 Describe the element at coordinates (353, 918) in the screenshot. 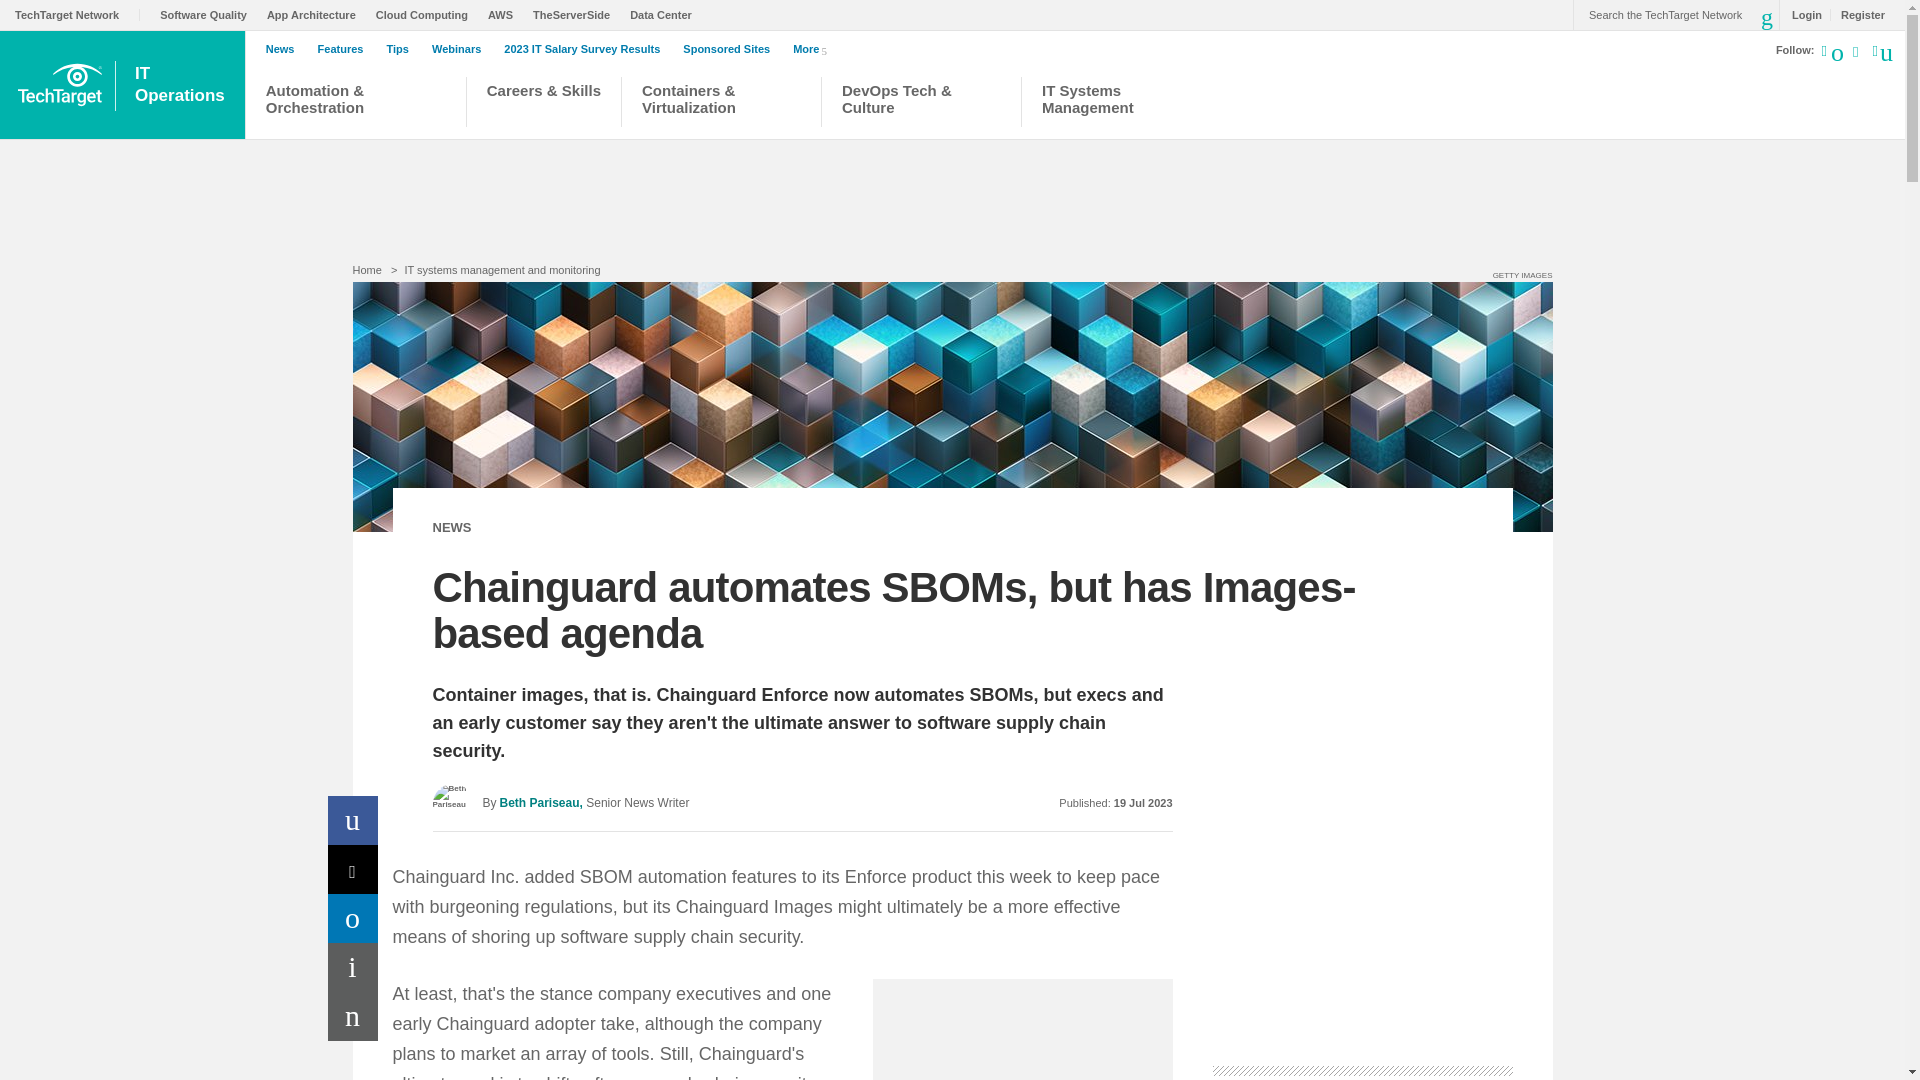

I see `Share on LinkedIn` at that location.